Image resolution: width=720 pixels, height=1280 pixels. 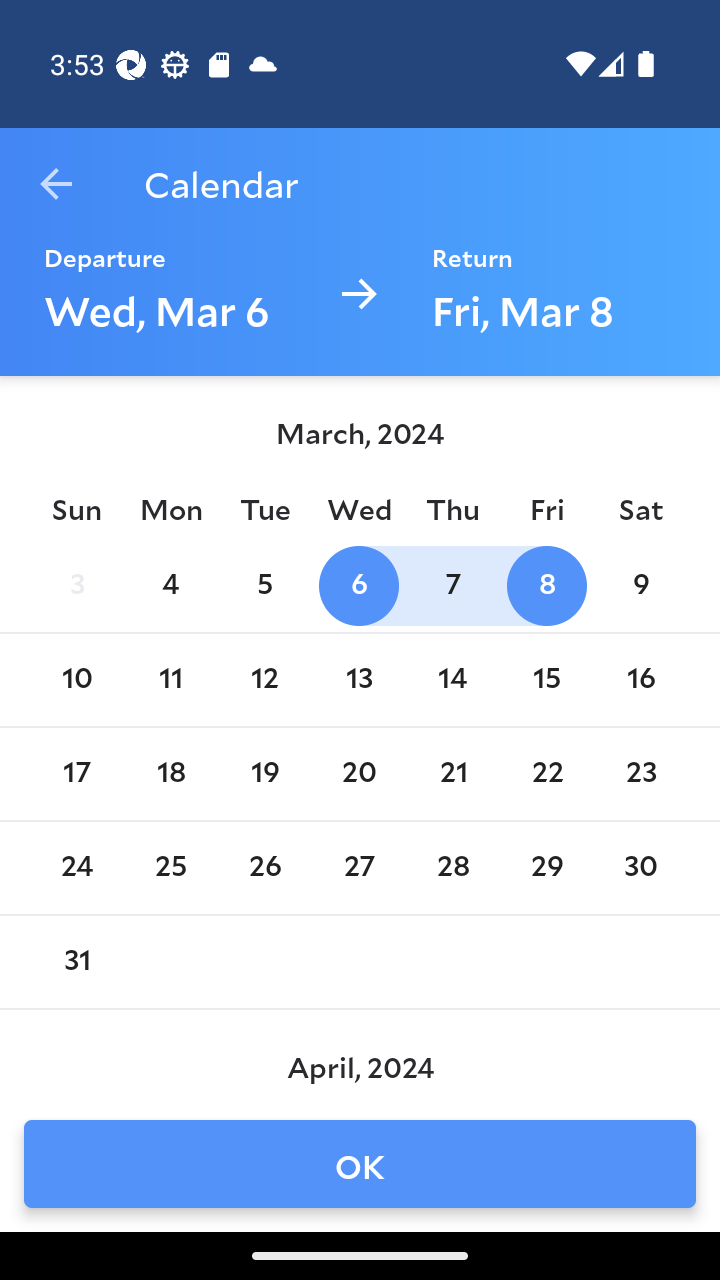 I want to click on 7, so click(x=453, y=586).